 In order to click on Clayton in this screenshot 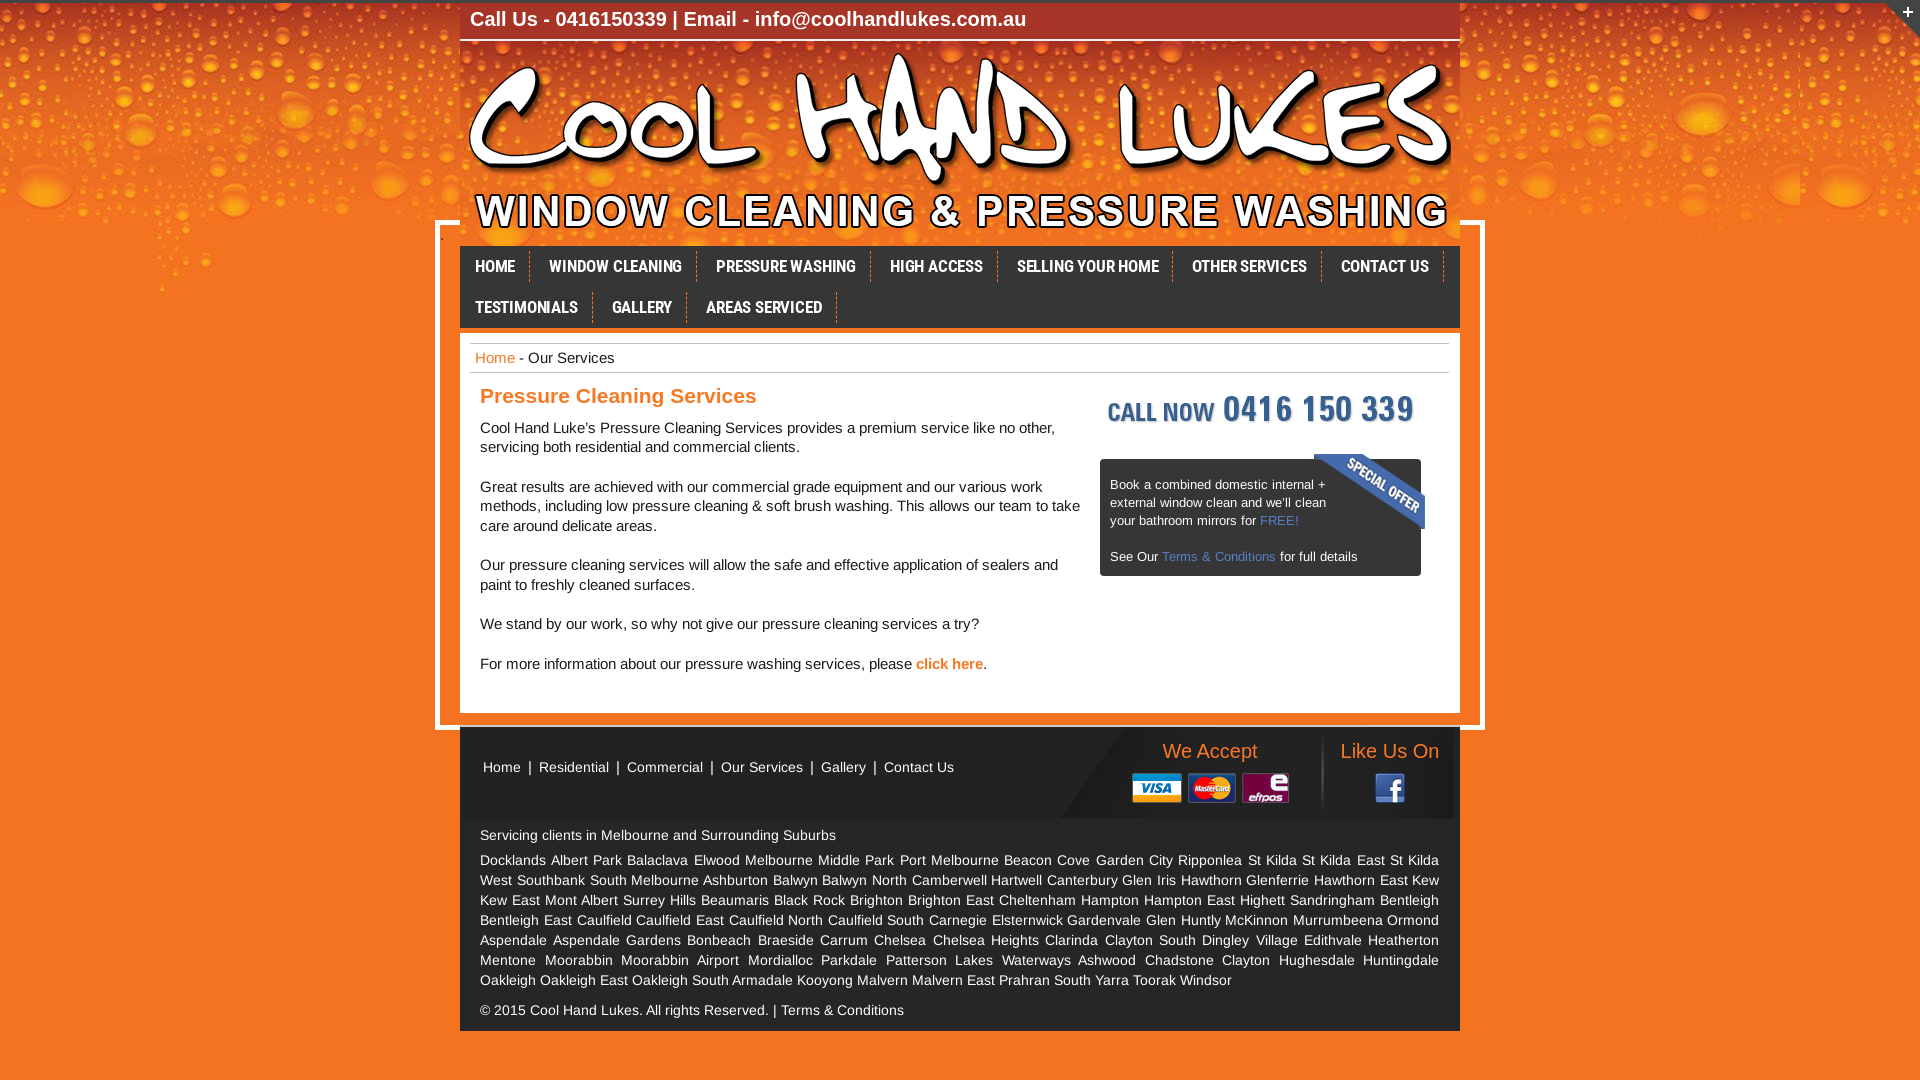, I will do `click(1246, 960)`.